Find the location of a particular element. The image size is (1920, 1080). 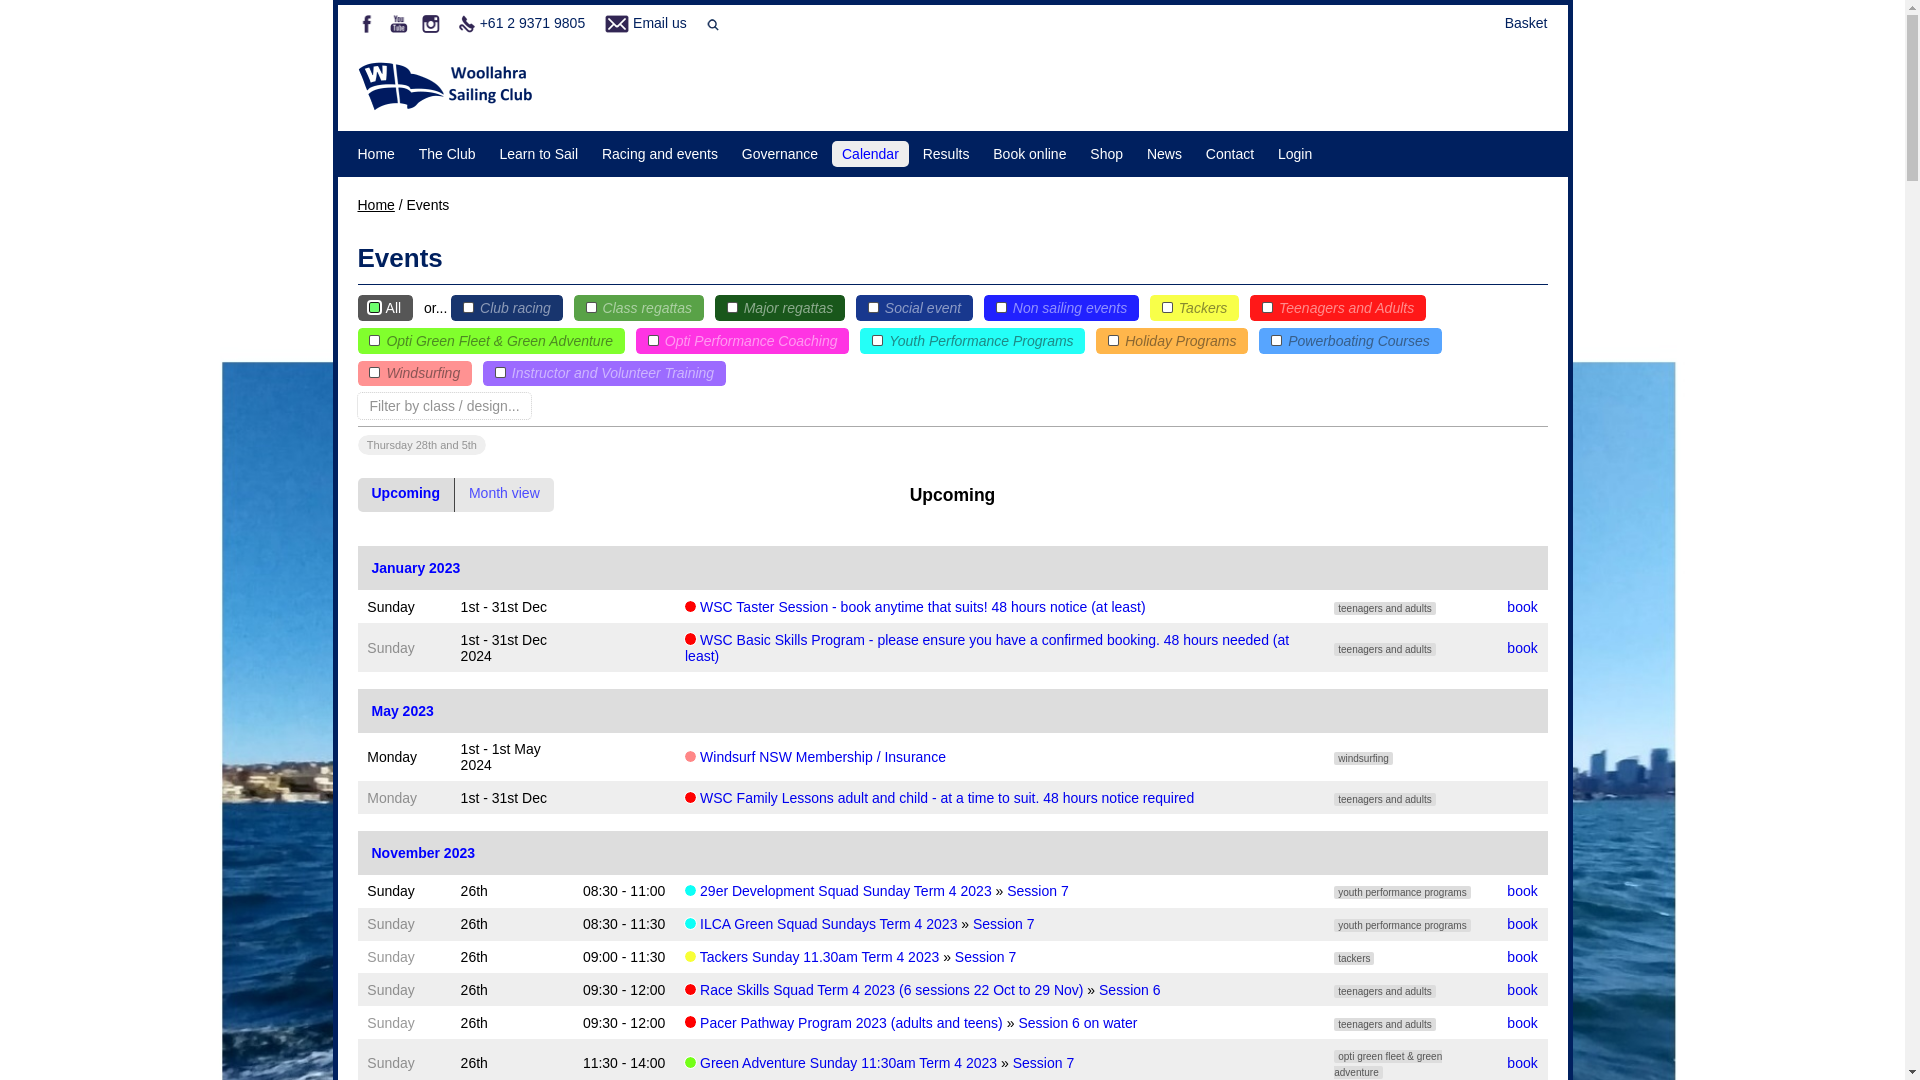

The Club is located at coordinates (448, 154).